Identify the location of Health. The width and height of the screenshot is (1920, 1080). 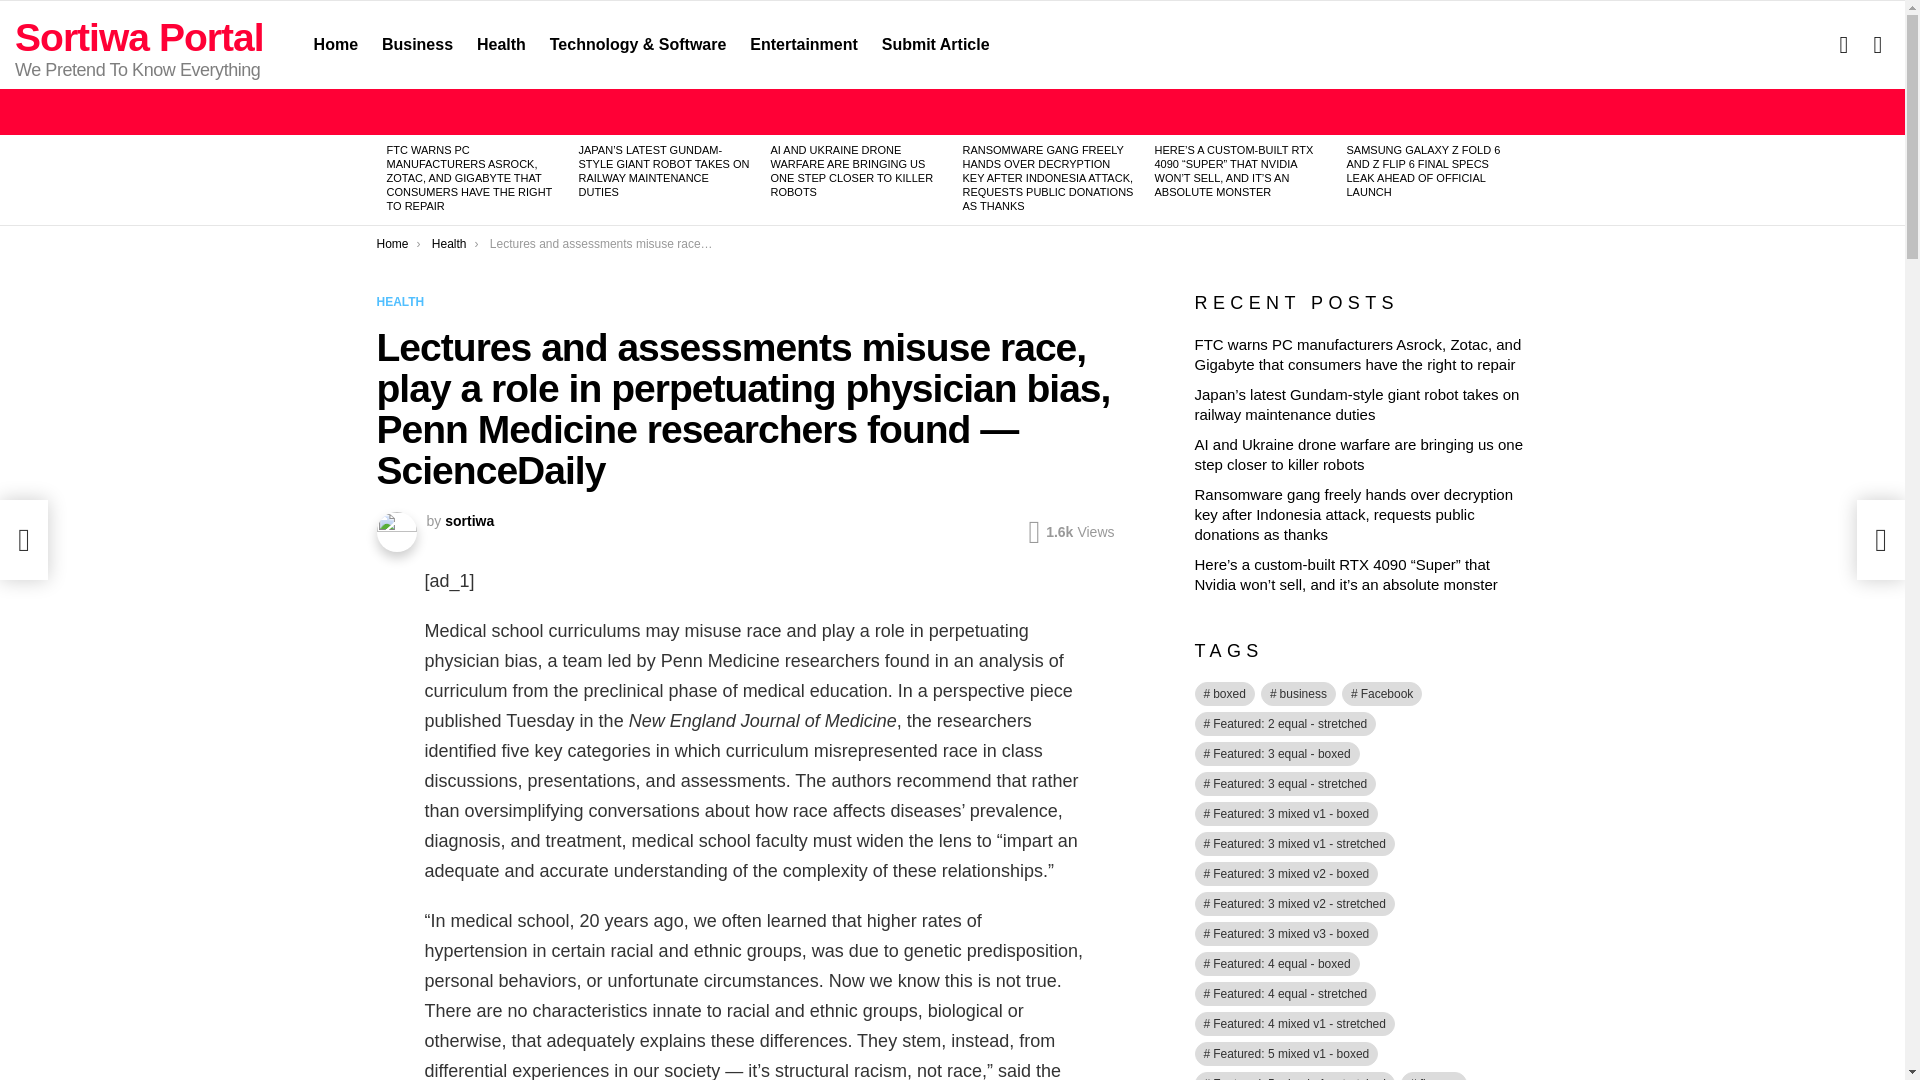
(449, 243).